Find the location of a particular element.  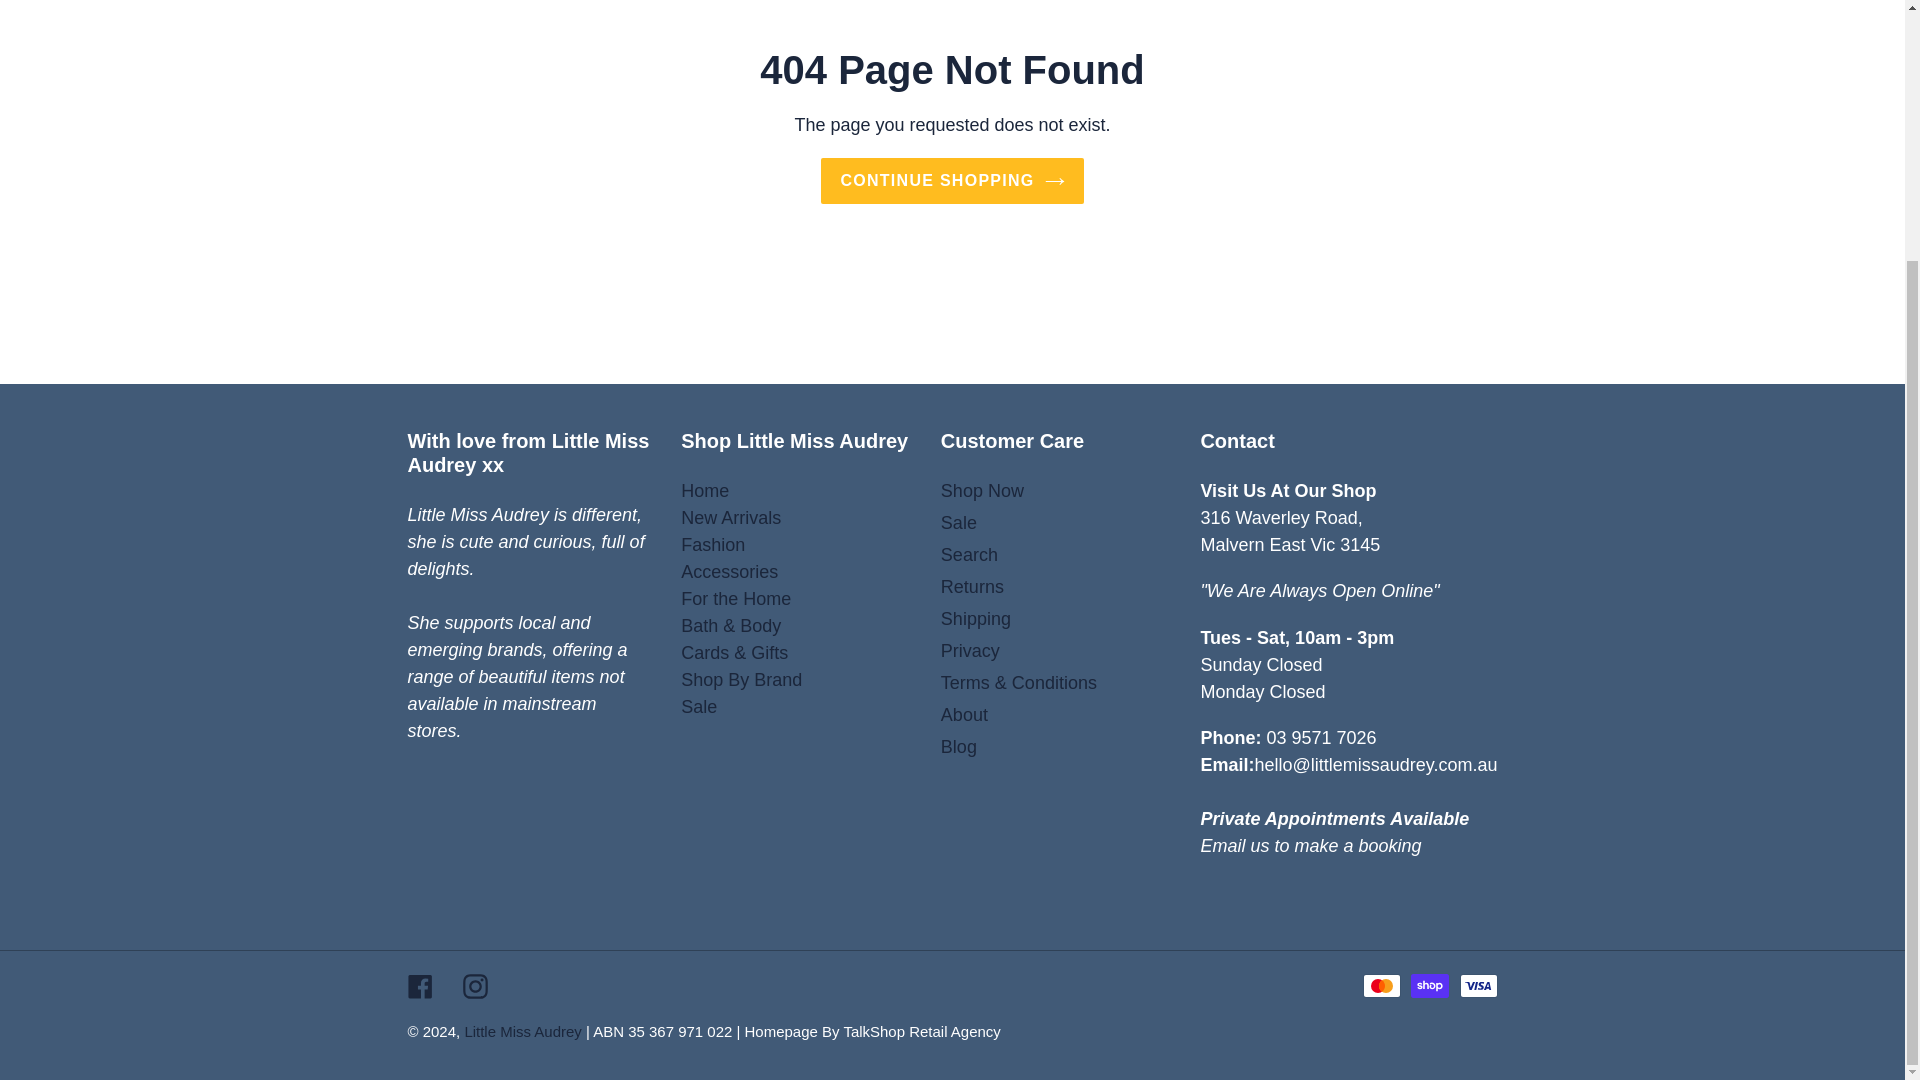

For The Home is located at coordinates (736, 598).